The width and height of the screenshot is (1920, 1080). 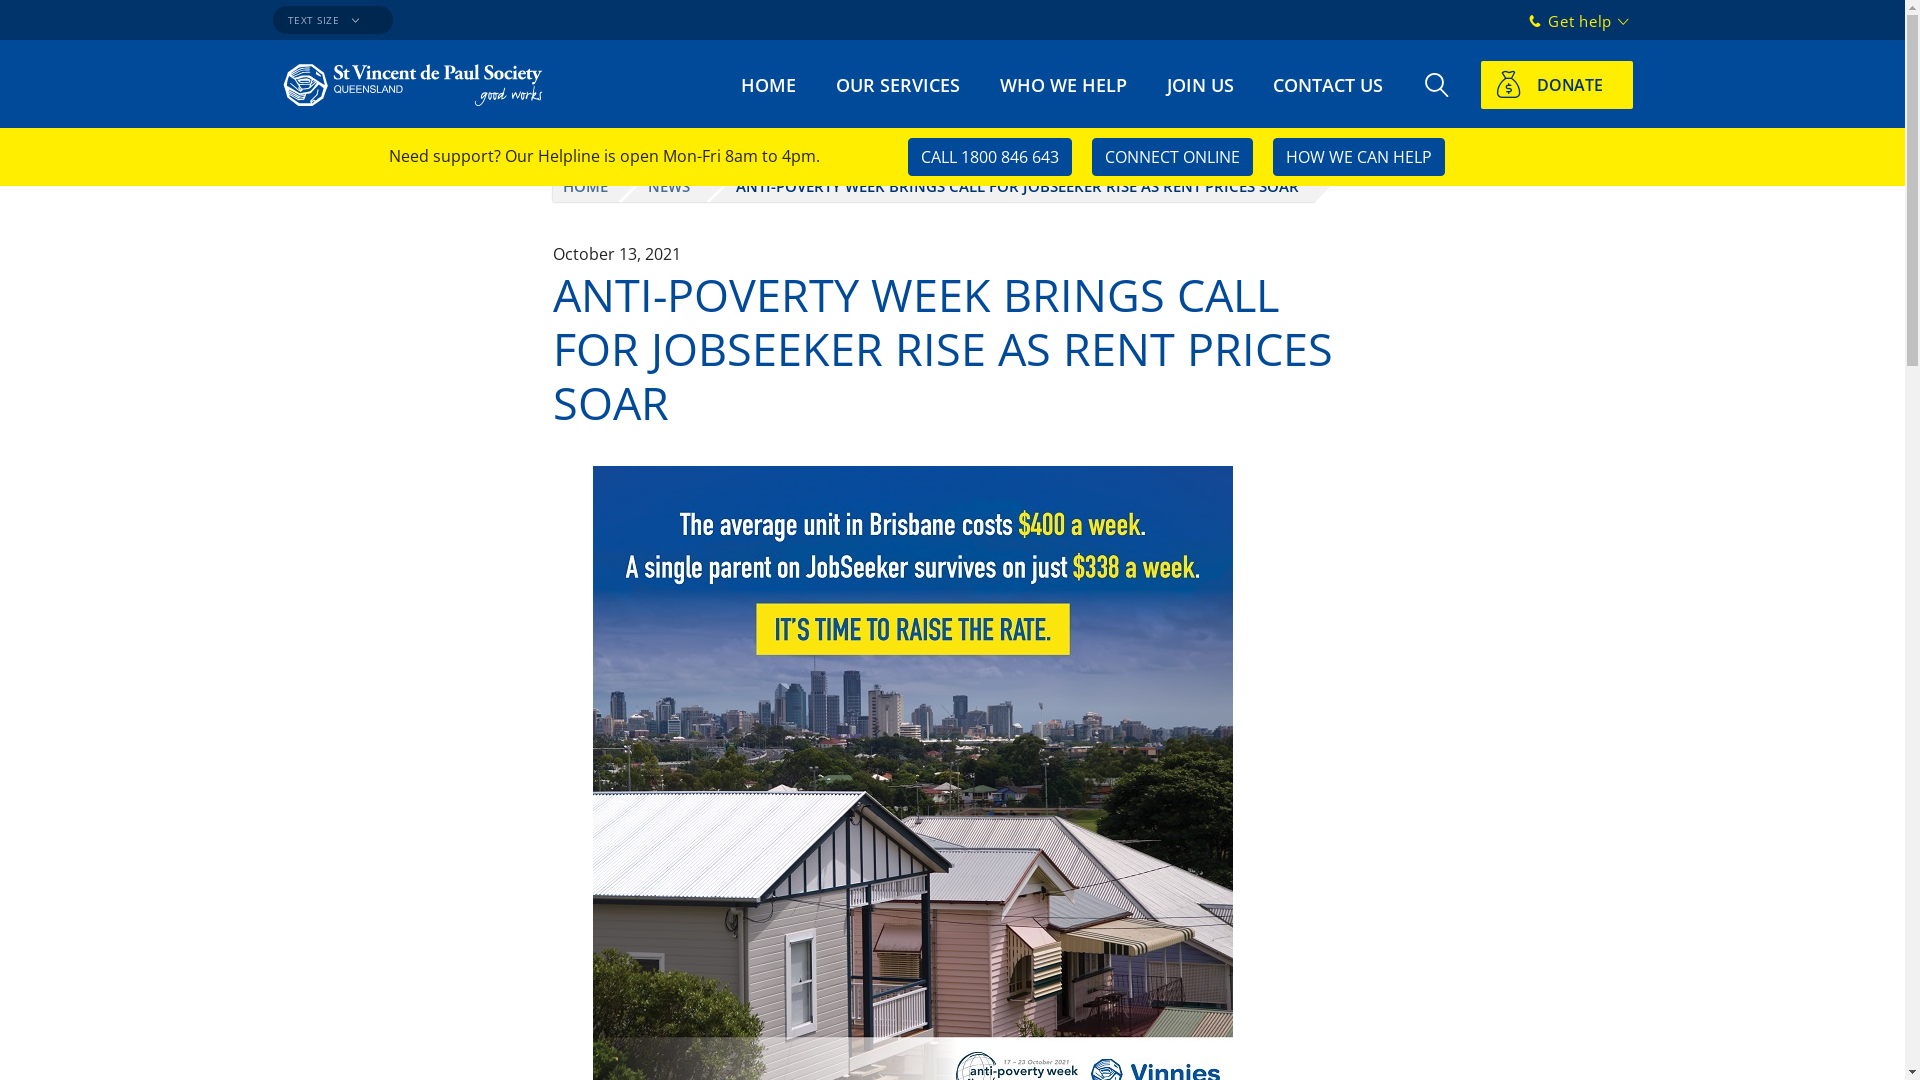 I want to click on St Vincent de Paul Society QLD, so click(x=422, y=90).